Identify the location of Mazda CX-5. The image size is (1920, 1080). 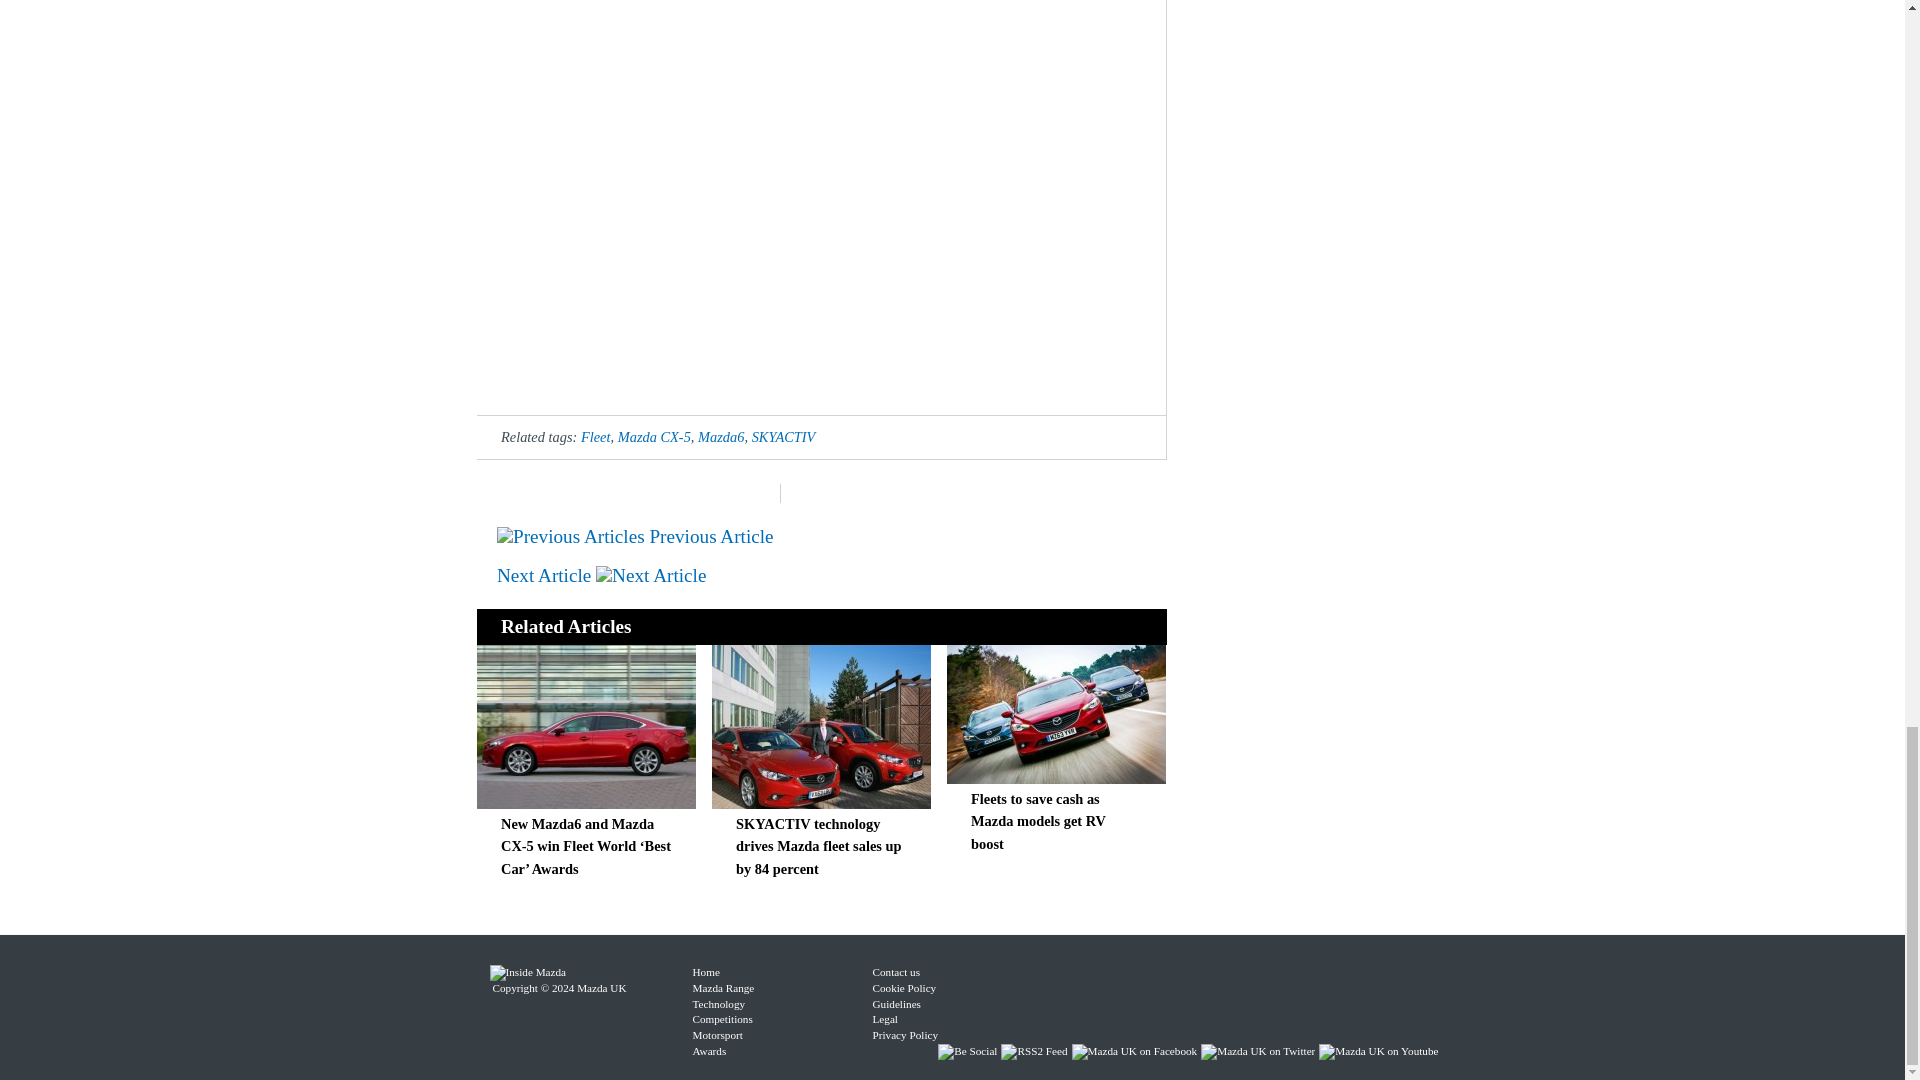
(654, 436).